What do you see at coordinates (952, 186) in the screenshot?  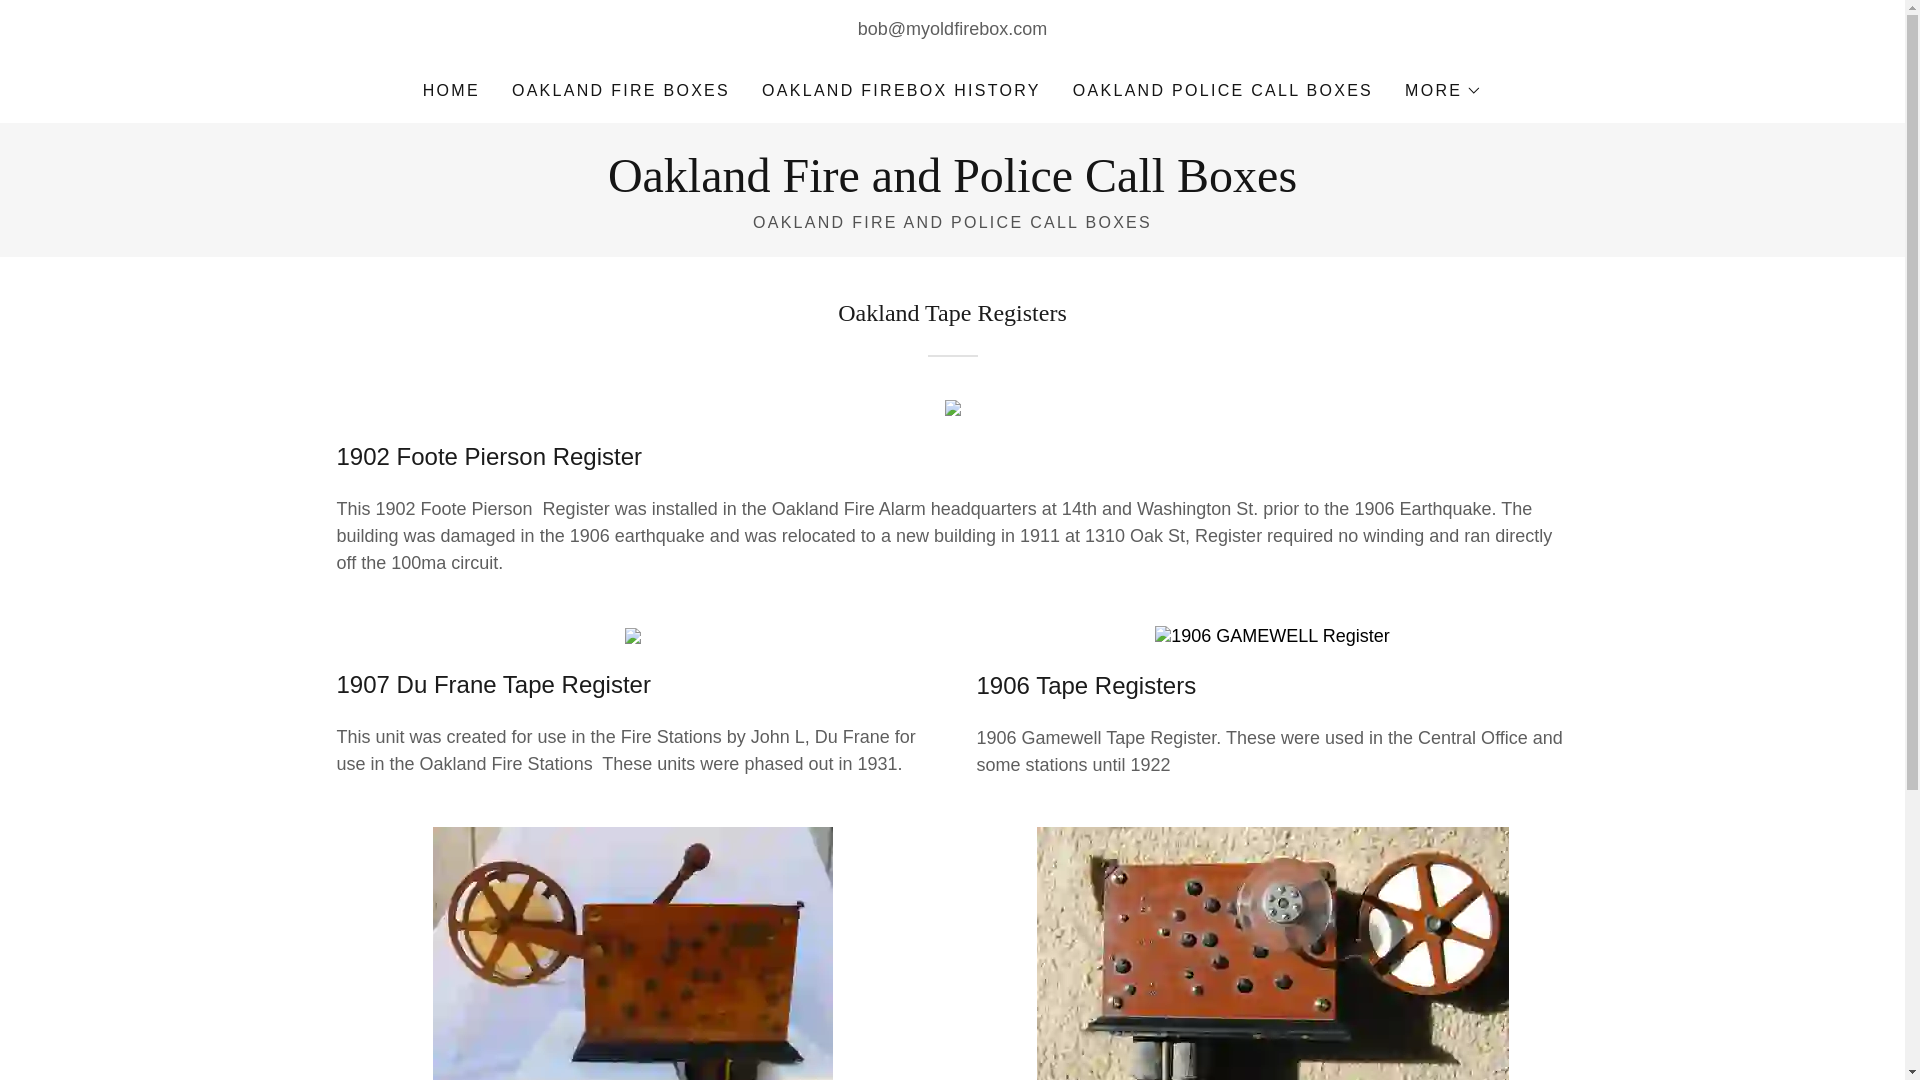 I see `Oakland Fire and Police Call Boxes` at bounding box center [952, 186].